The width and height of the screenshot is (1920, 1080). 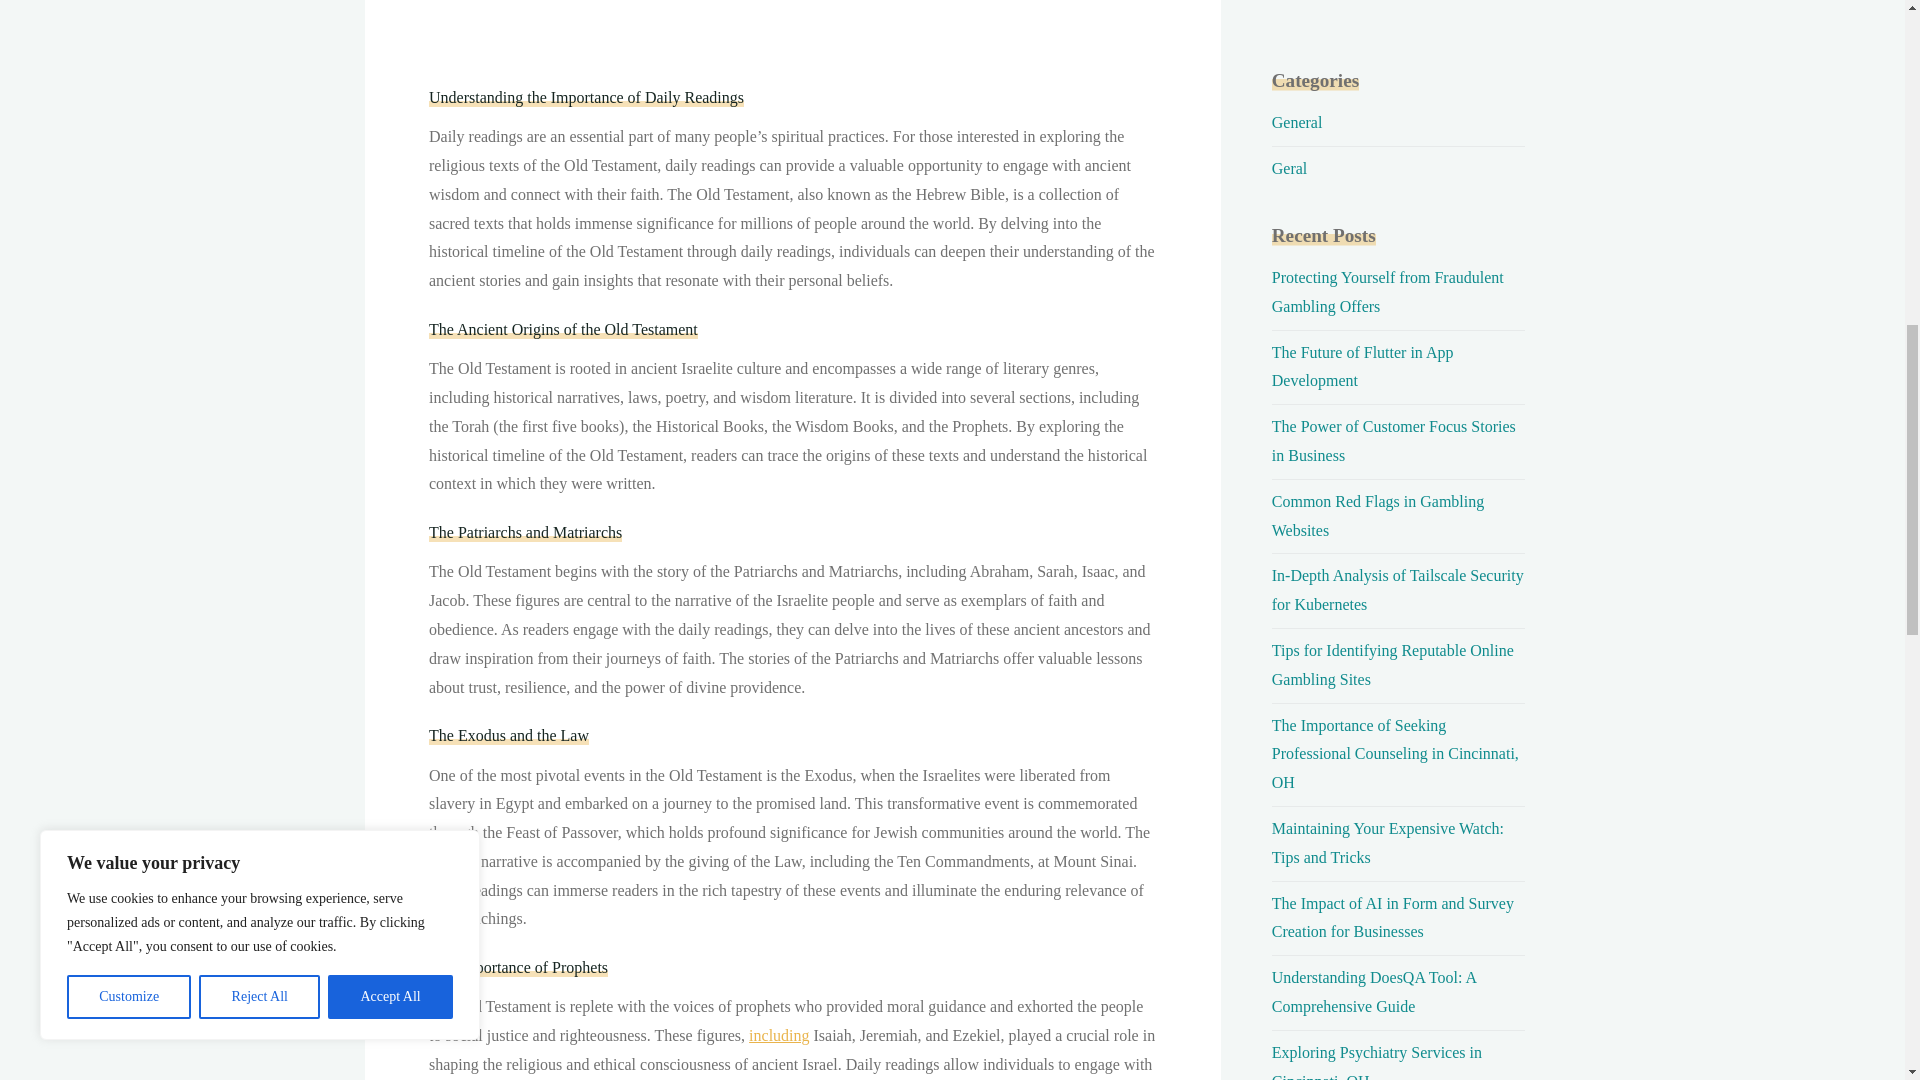 What do you see at coordinates (1362, 366) in the screenshot?
I see `The Future of Flutter in App Development` at bounding box center [1362, 366].